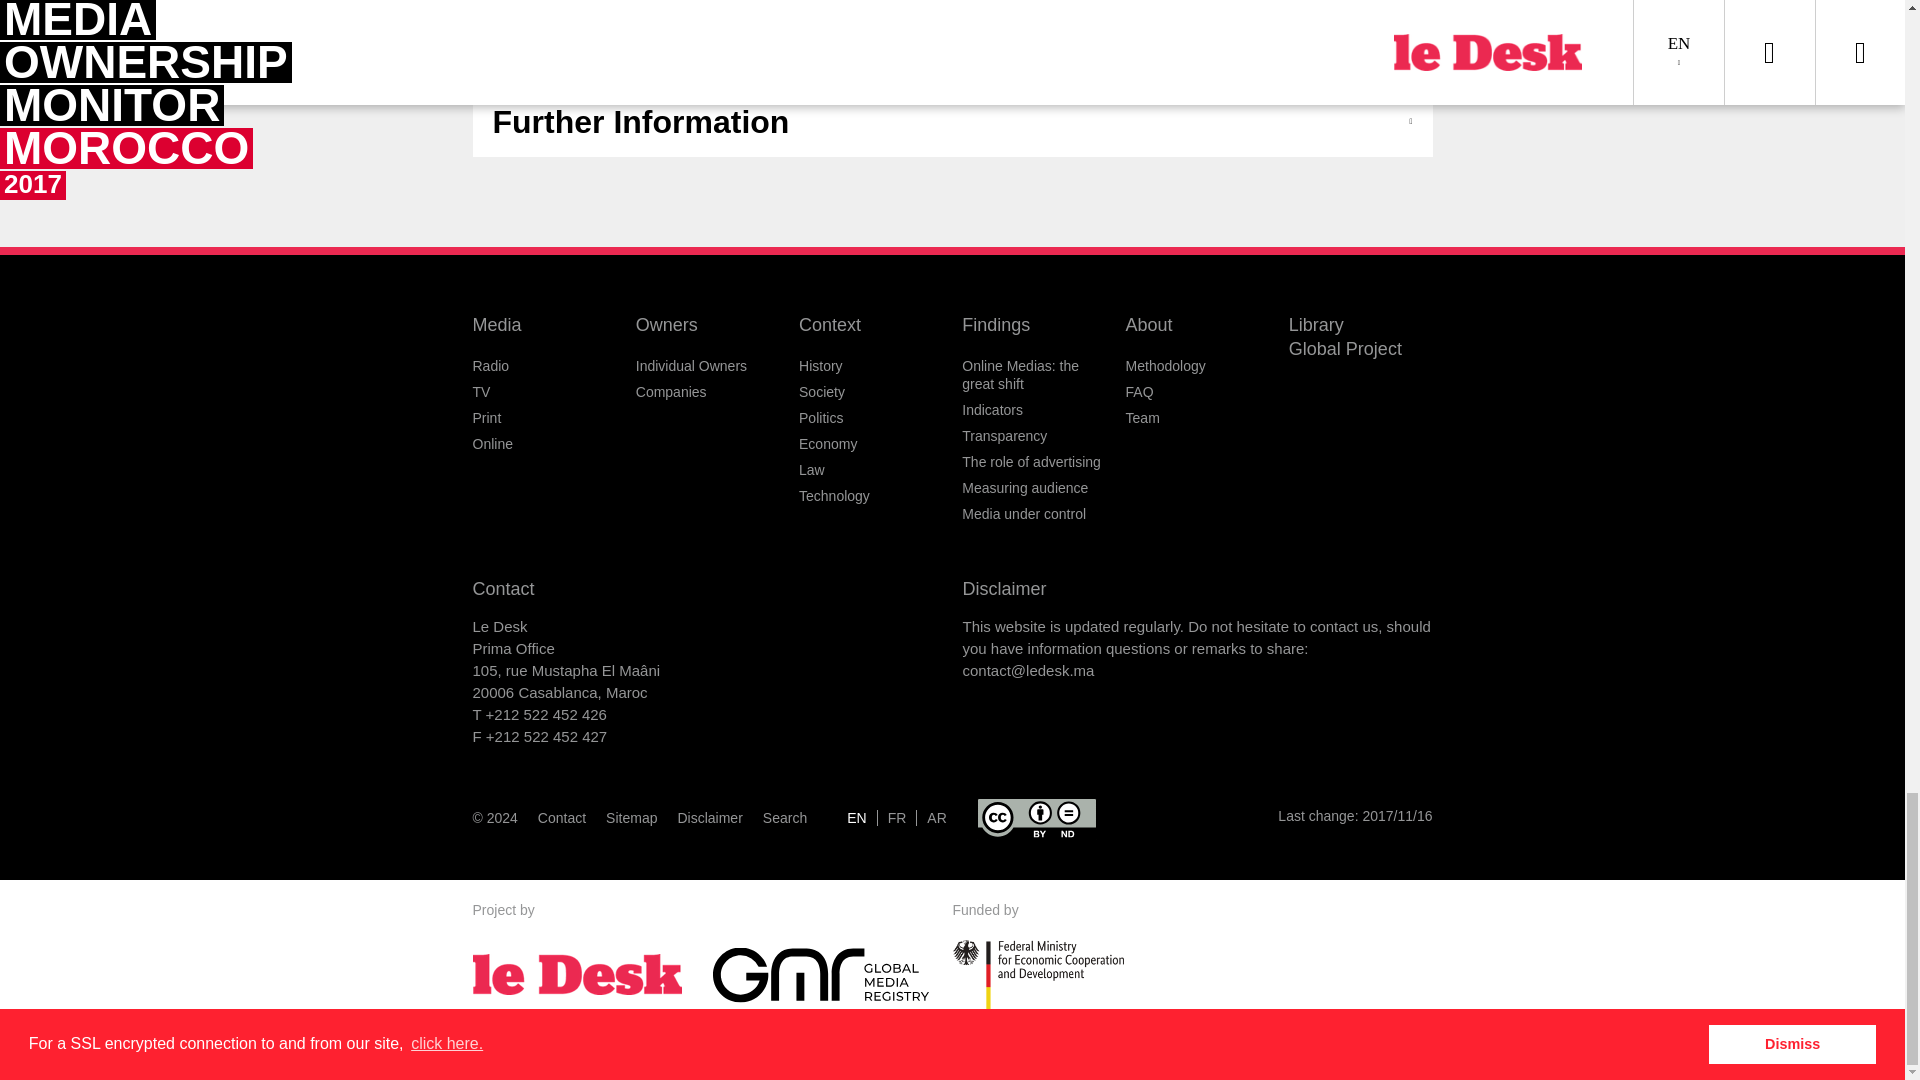 This screenshot has width=1920, height=1080. What do you see at coordinates (829, 324) in the screenshot?
I see `Context` at bounding box center [829, 324].